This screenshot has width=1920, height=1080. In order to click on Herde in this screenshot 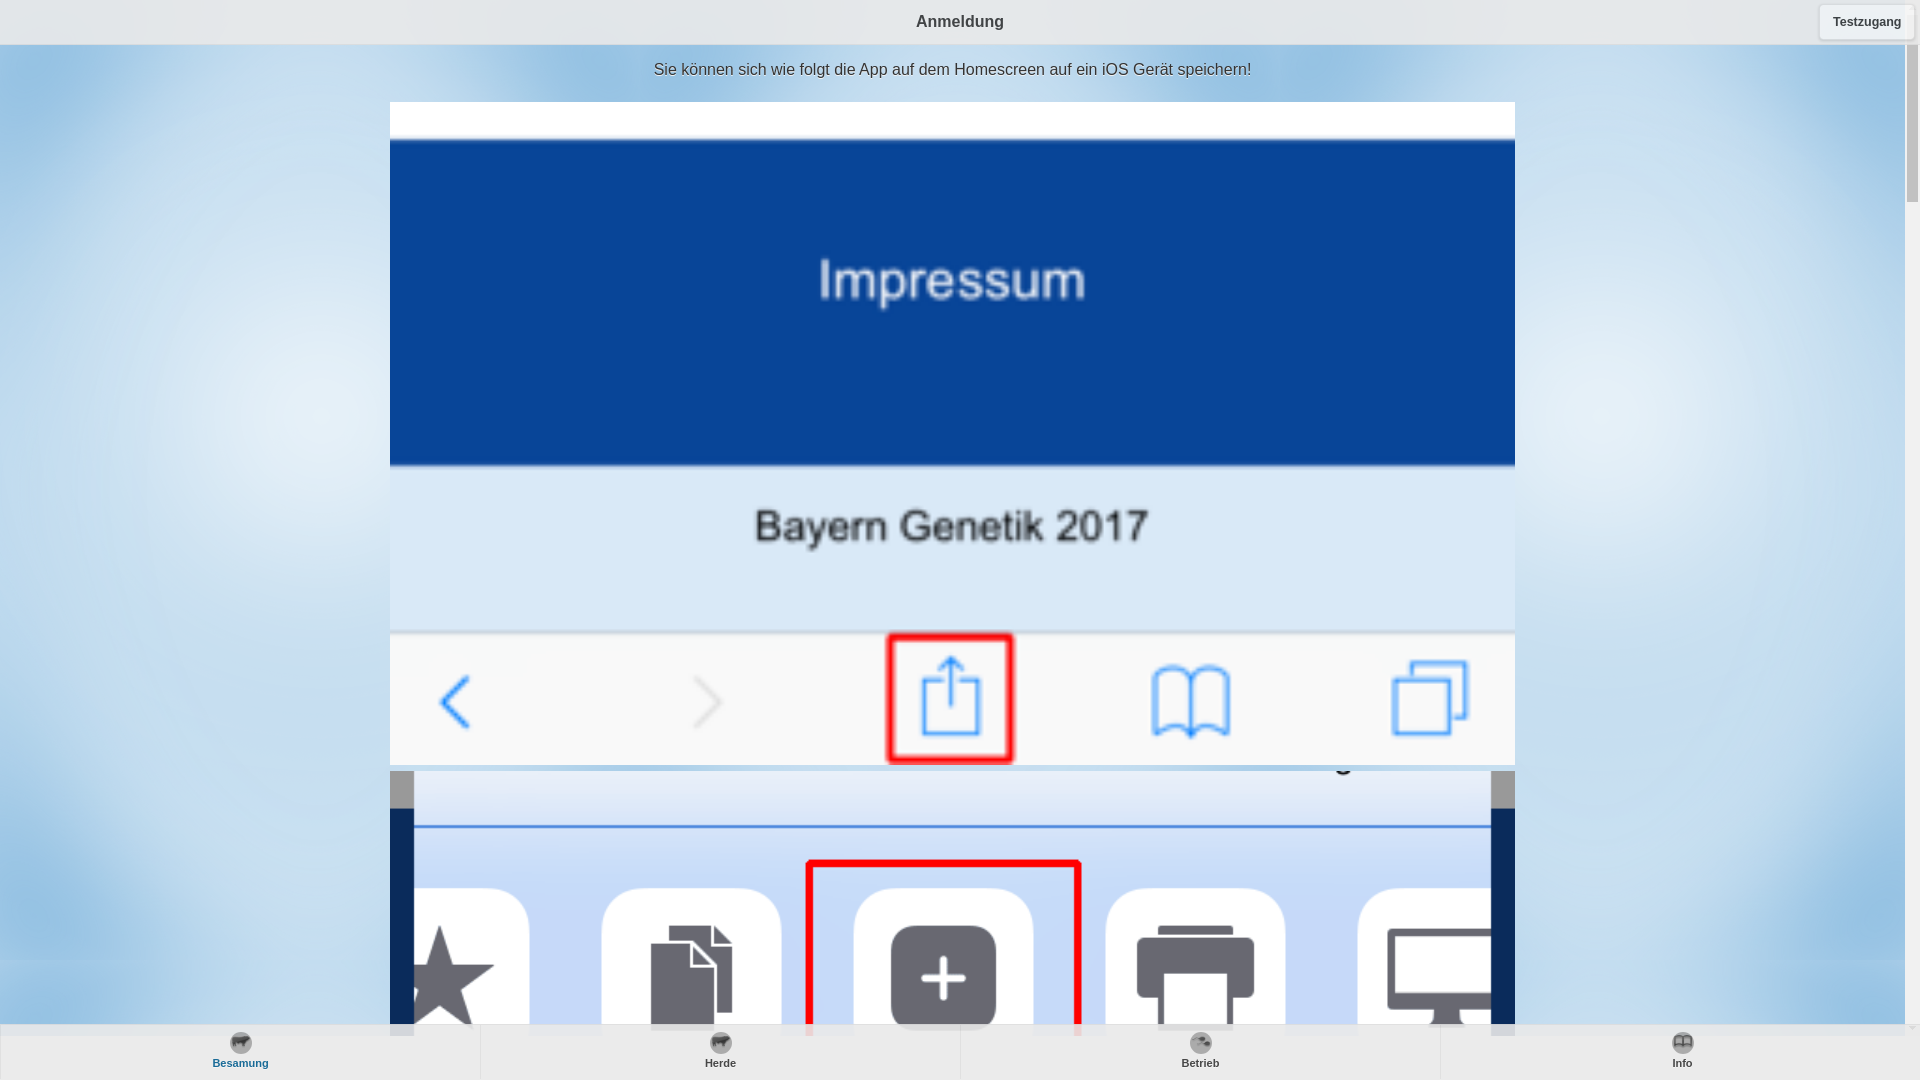, I will do `click(720, 1052)`.